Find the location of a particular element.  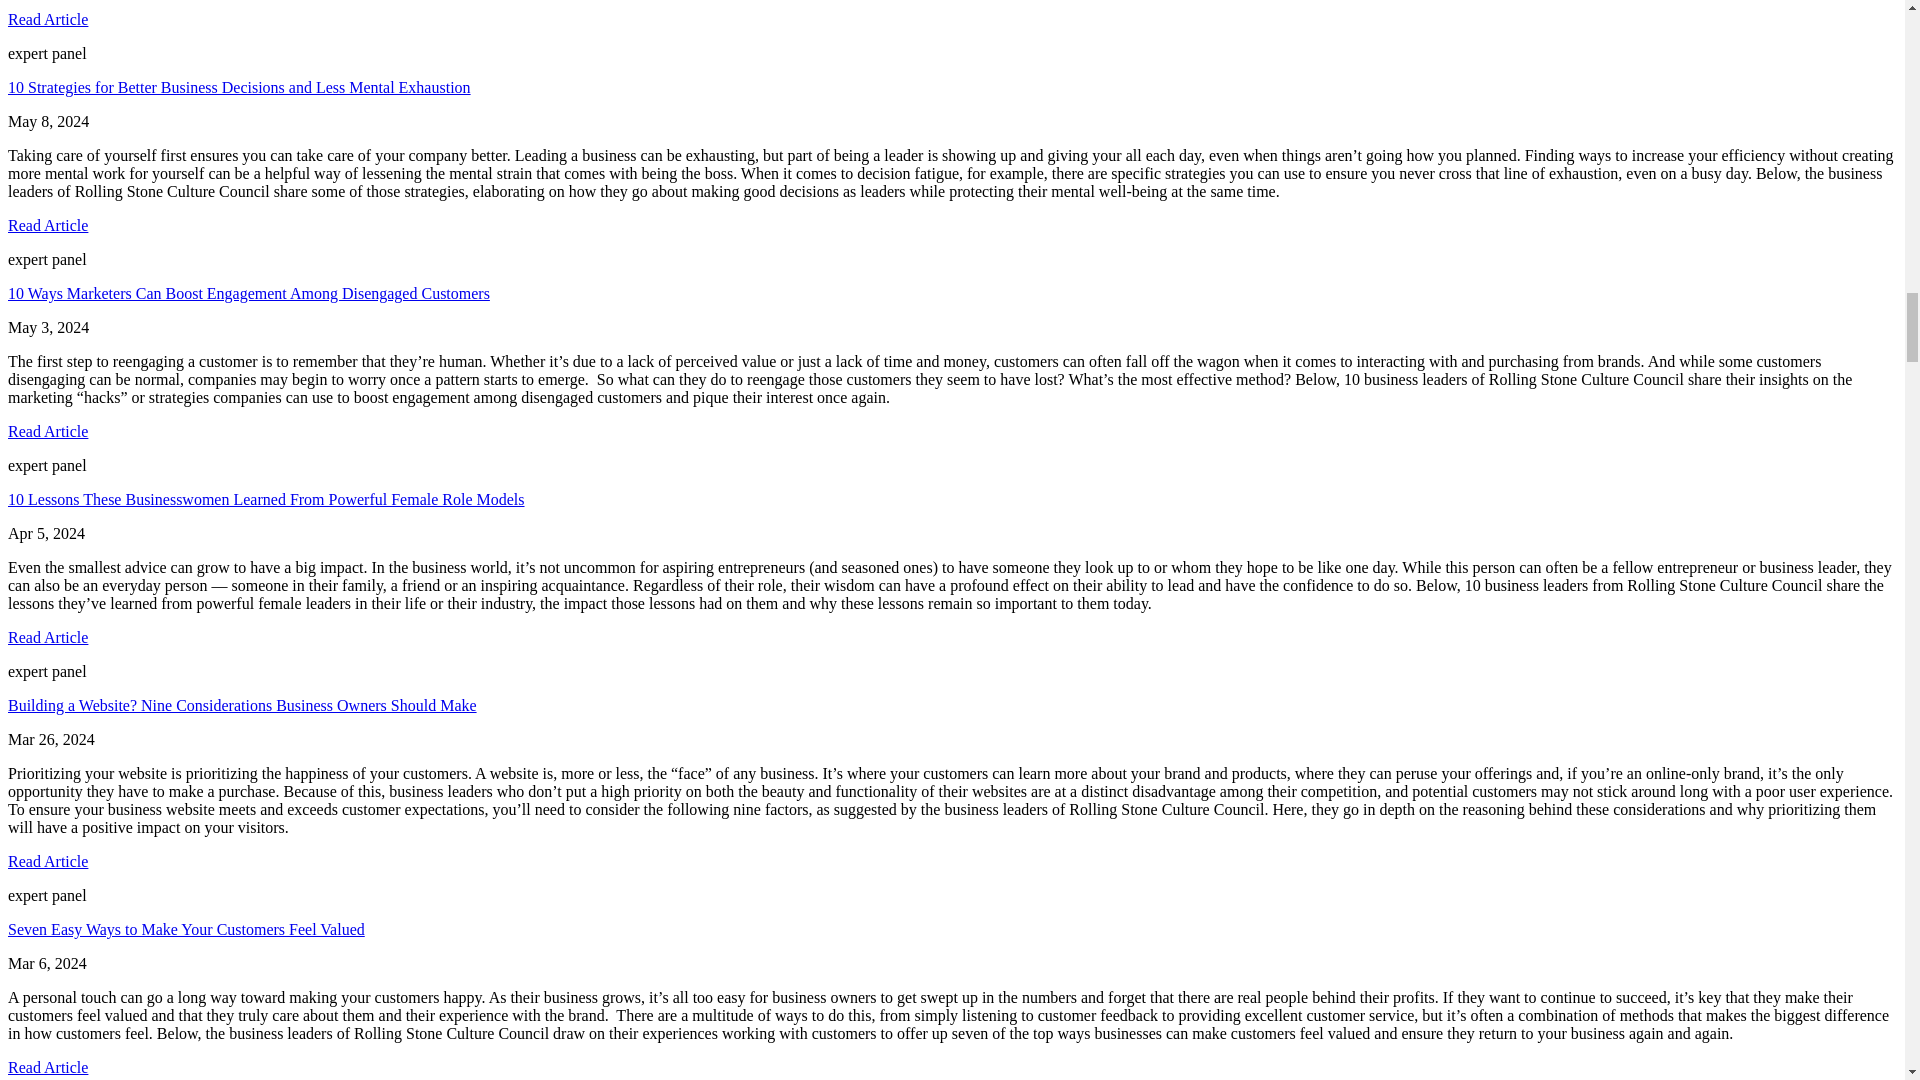

Read Article is located at coordinates (48, 226).